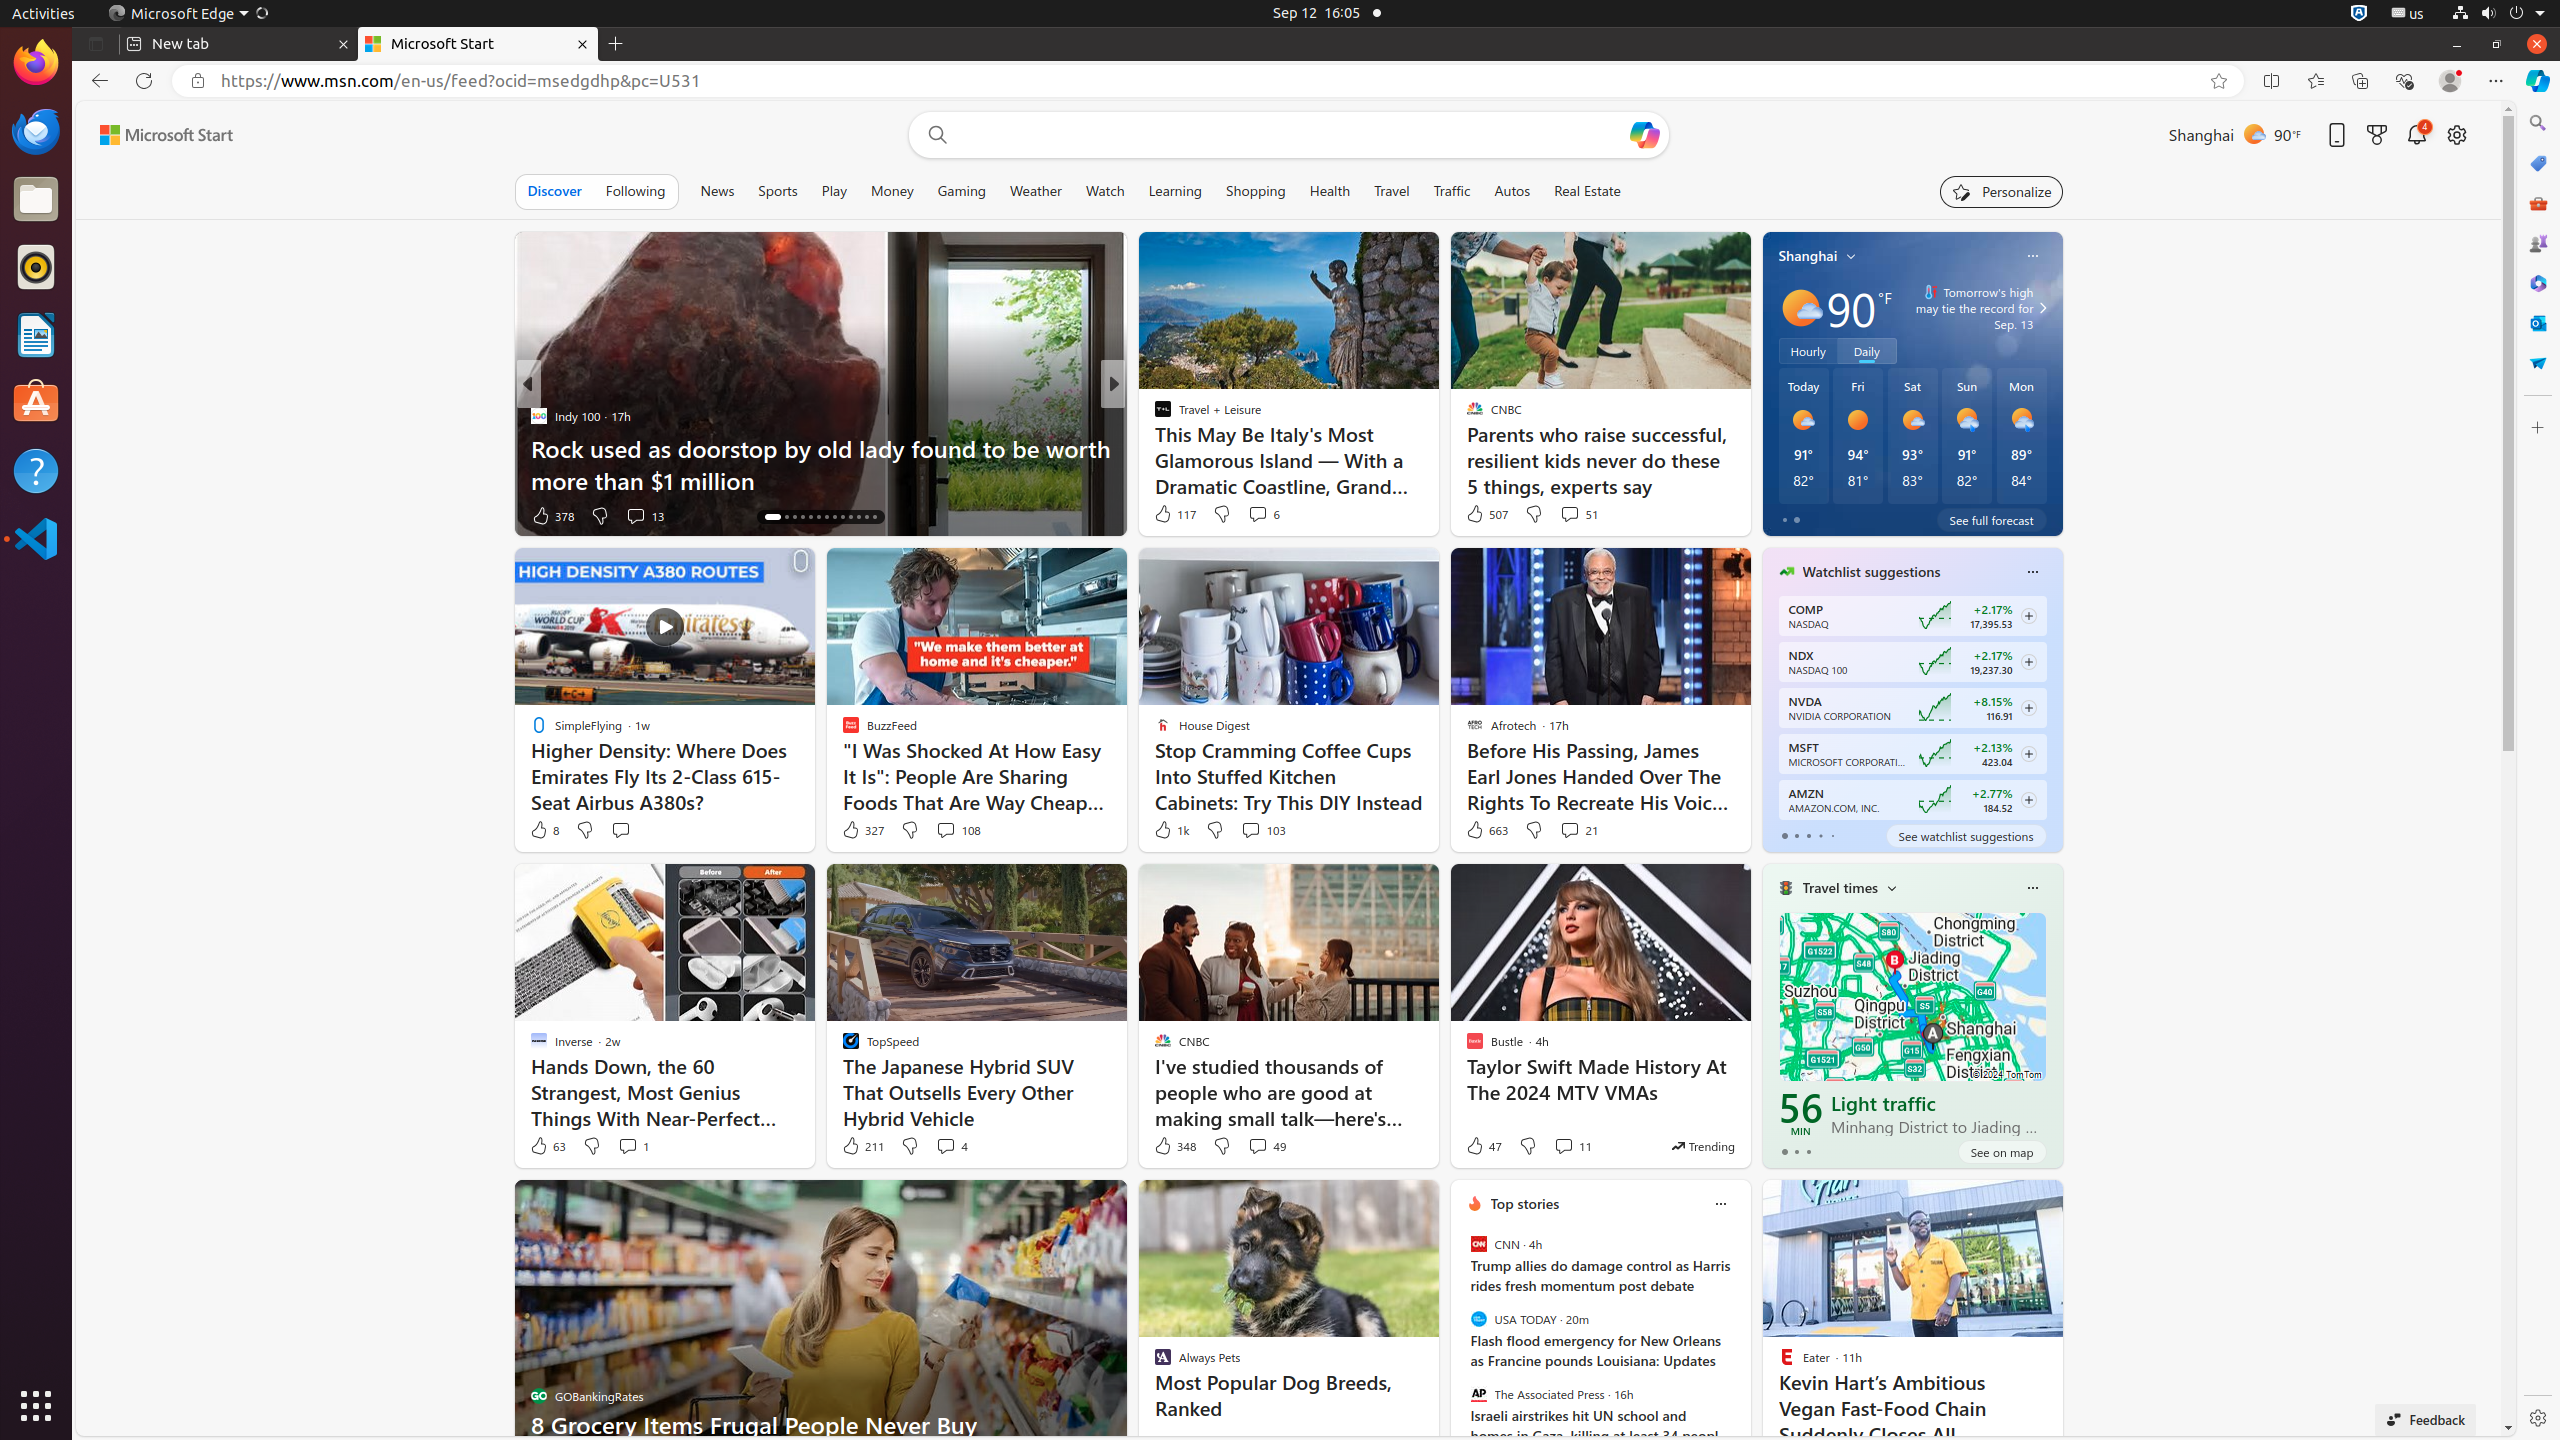 The height and width of the screenshot is (1440, 2560). What do you see at coordinates (2538, 202) in the screenshot?
I see `Tools` at bounding box center [2538, 202].